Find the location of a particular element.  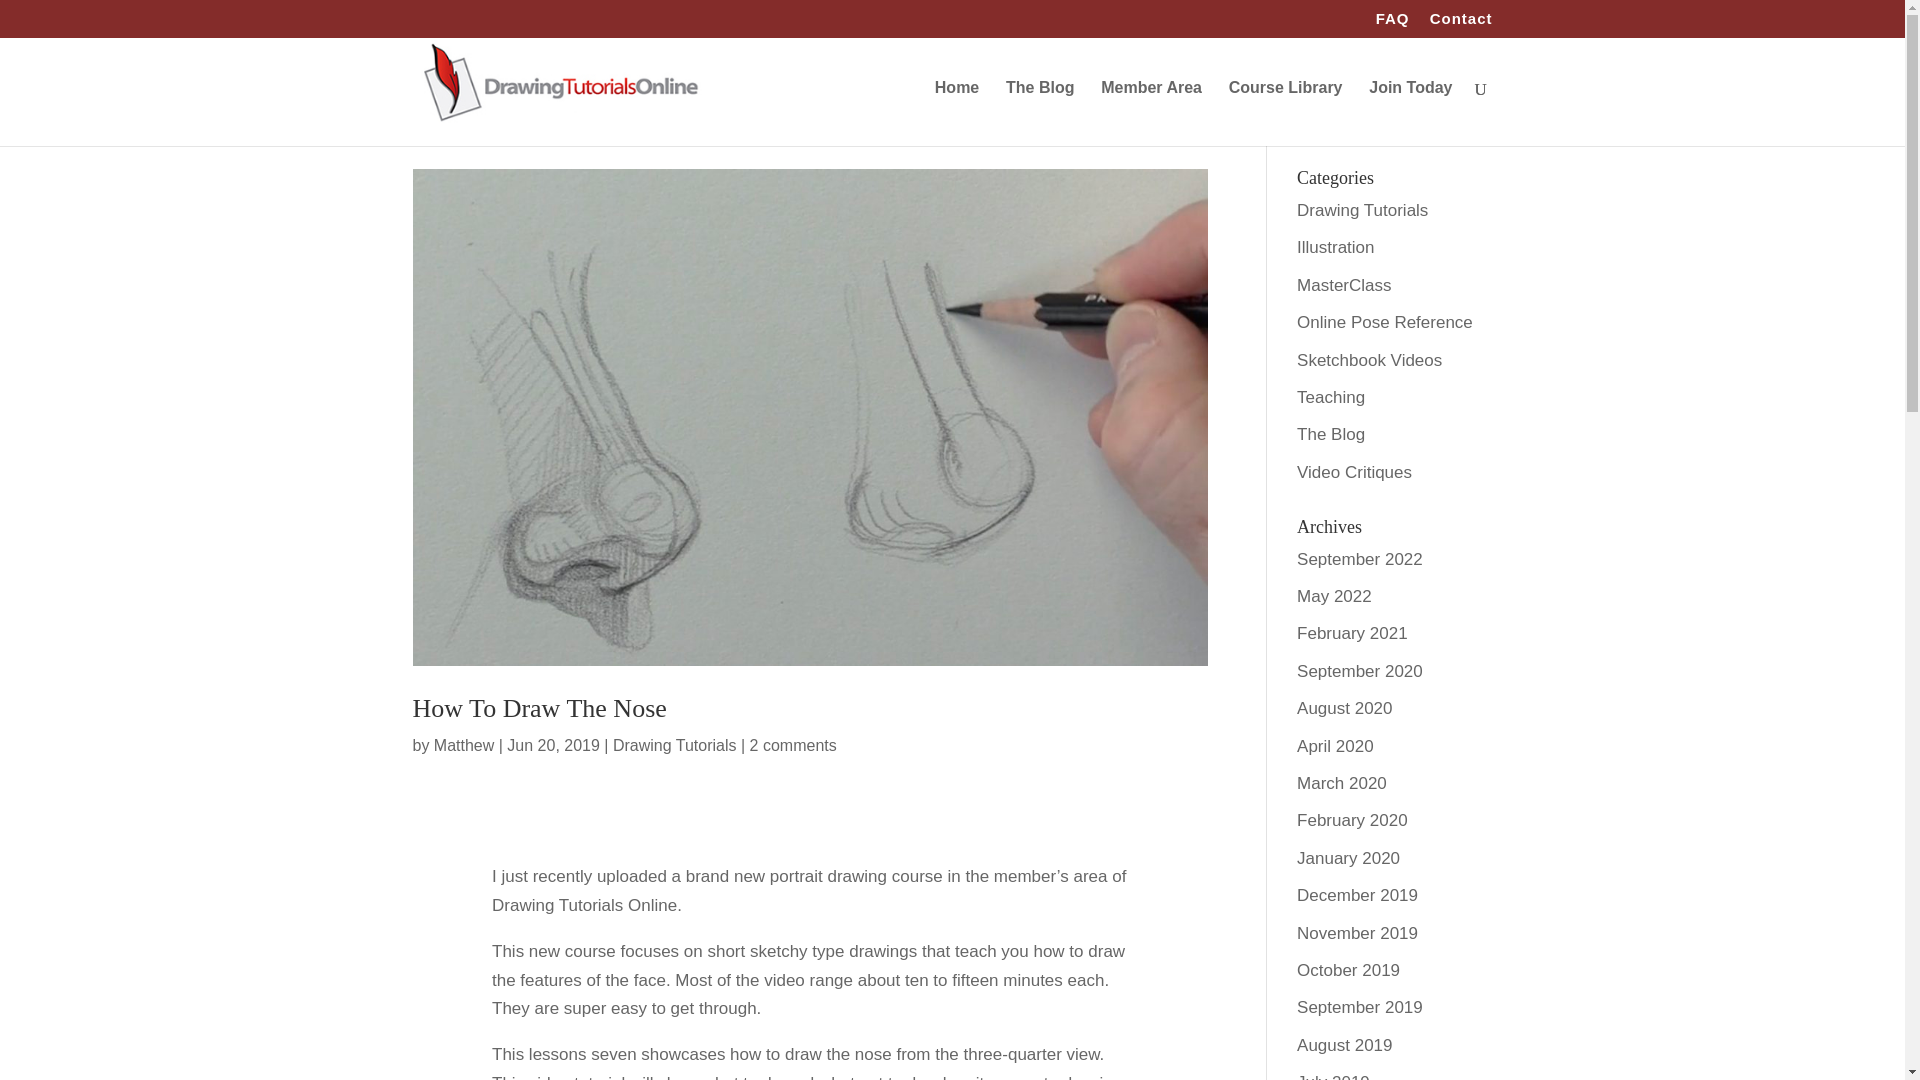

FAQ is located at coordinates (1392, 23).